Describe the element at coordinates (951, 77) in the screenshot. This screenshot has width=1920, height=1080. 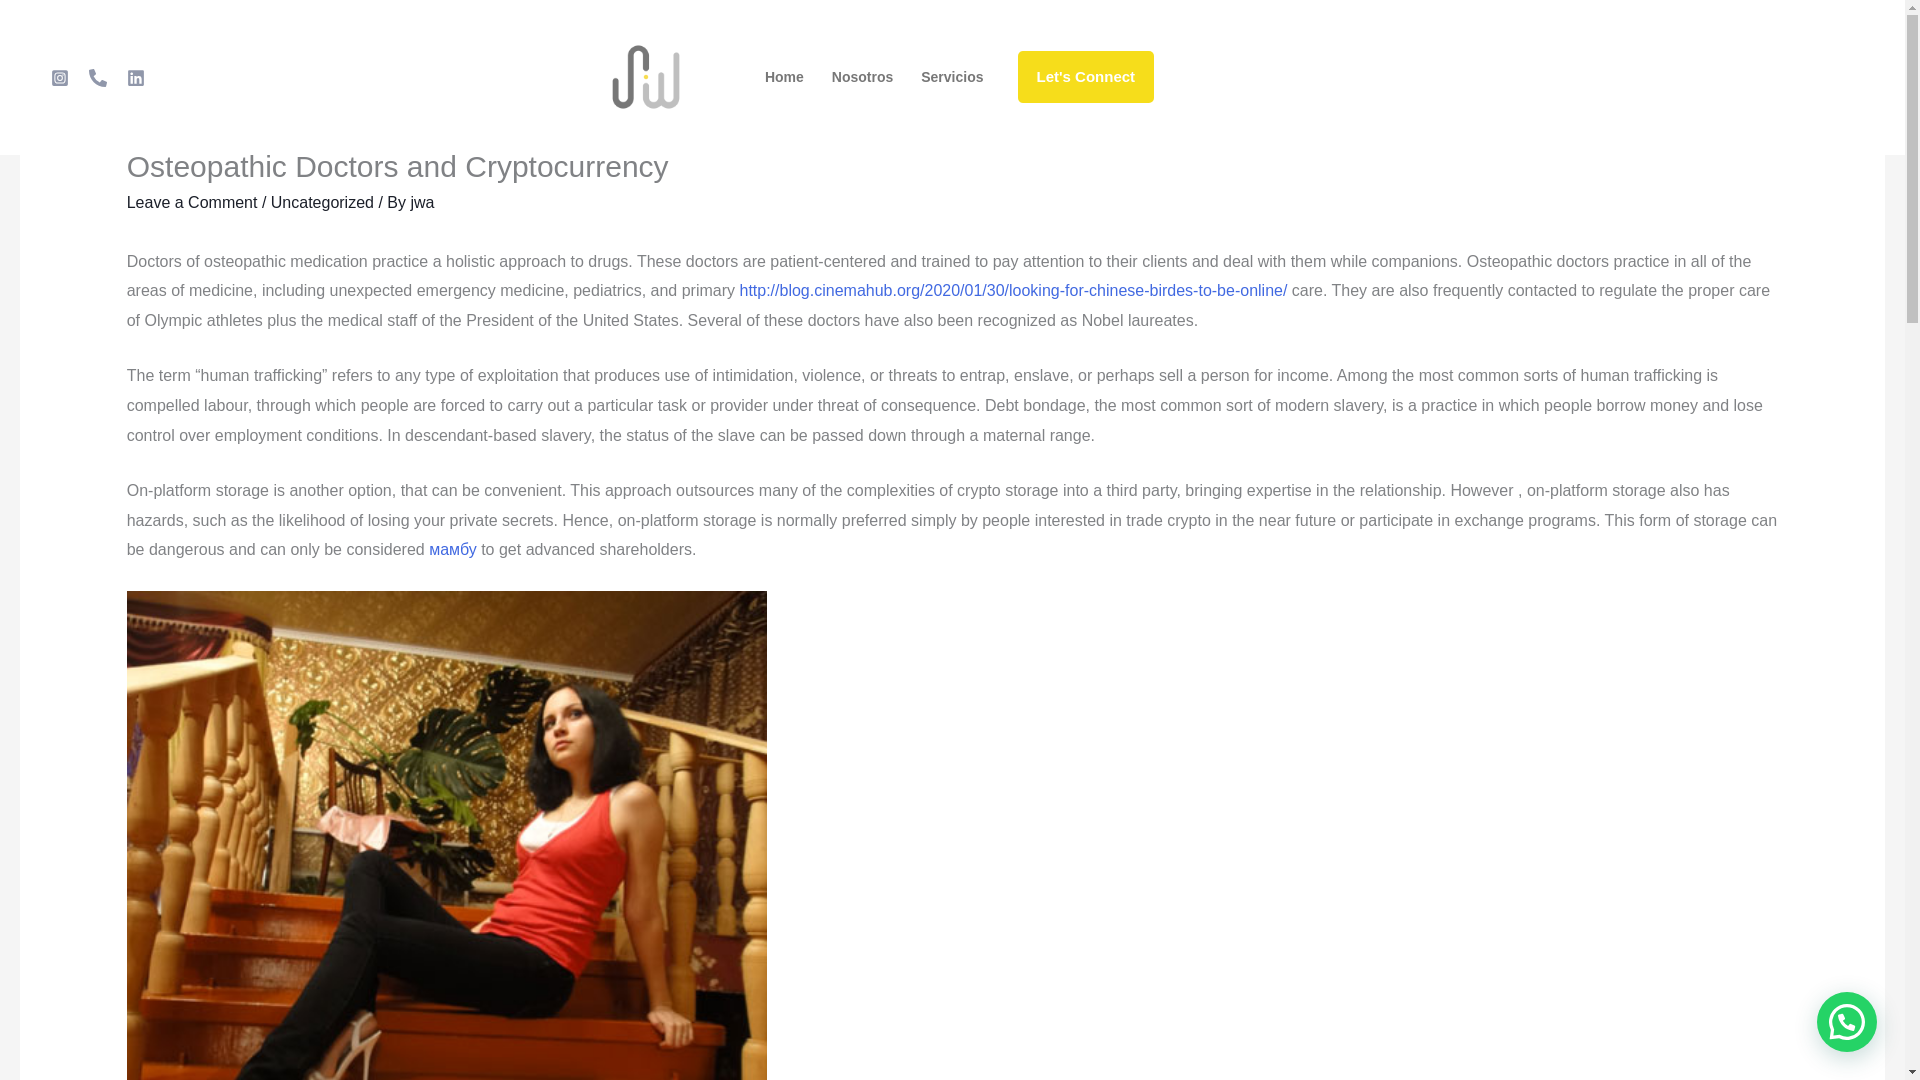
I see `Servicios` at that location.